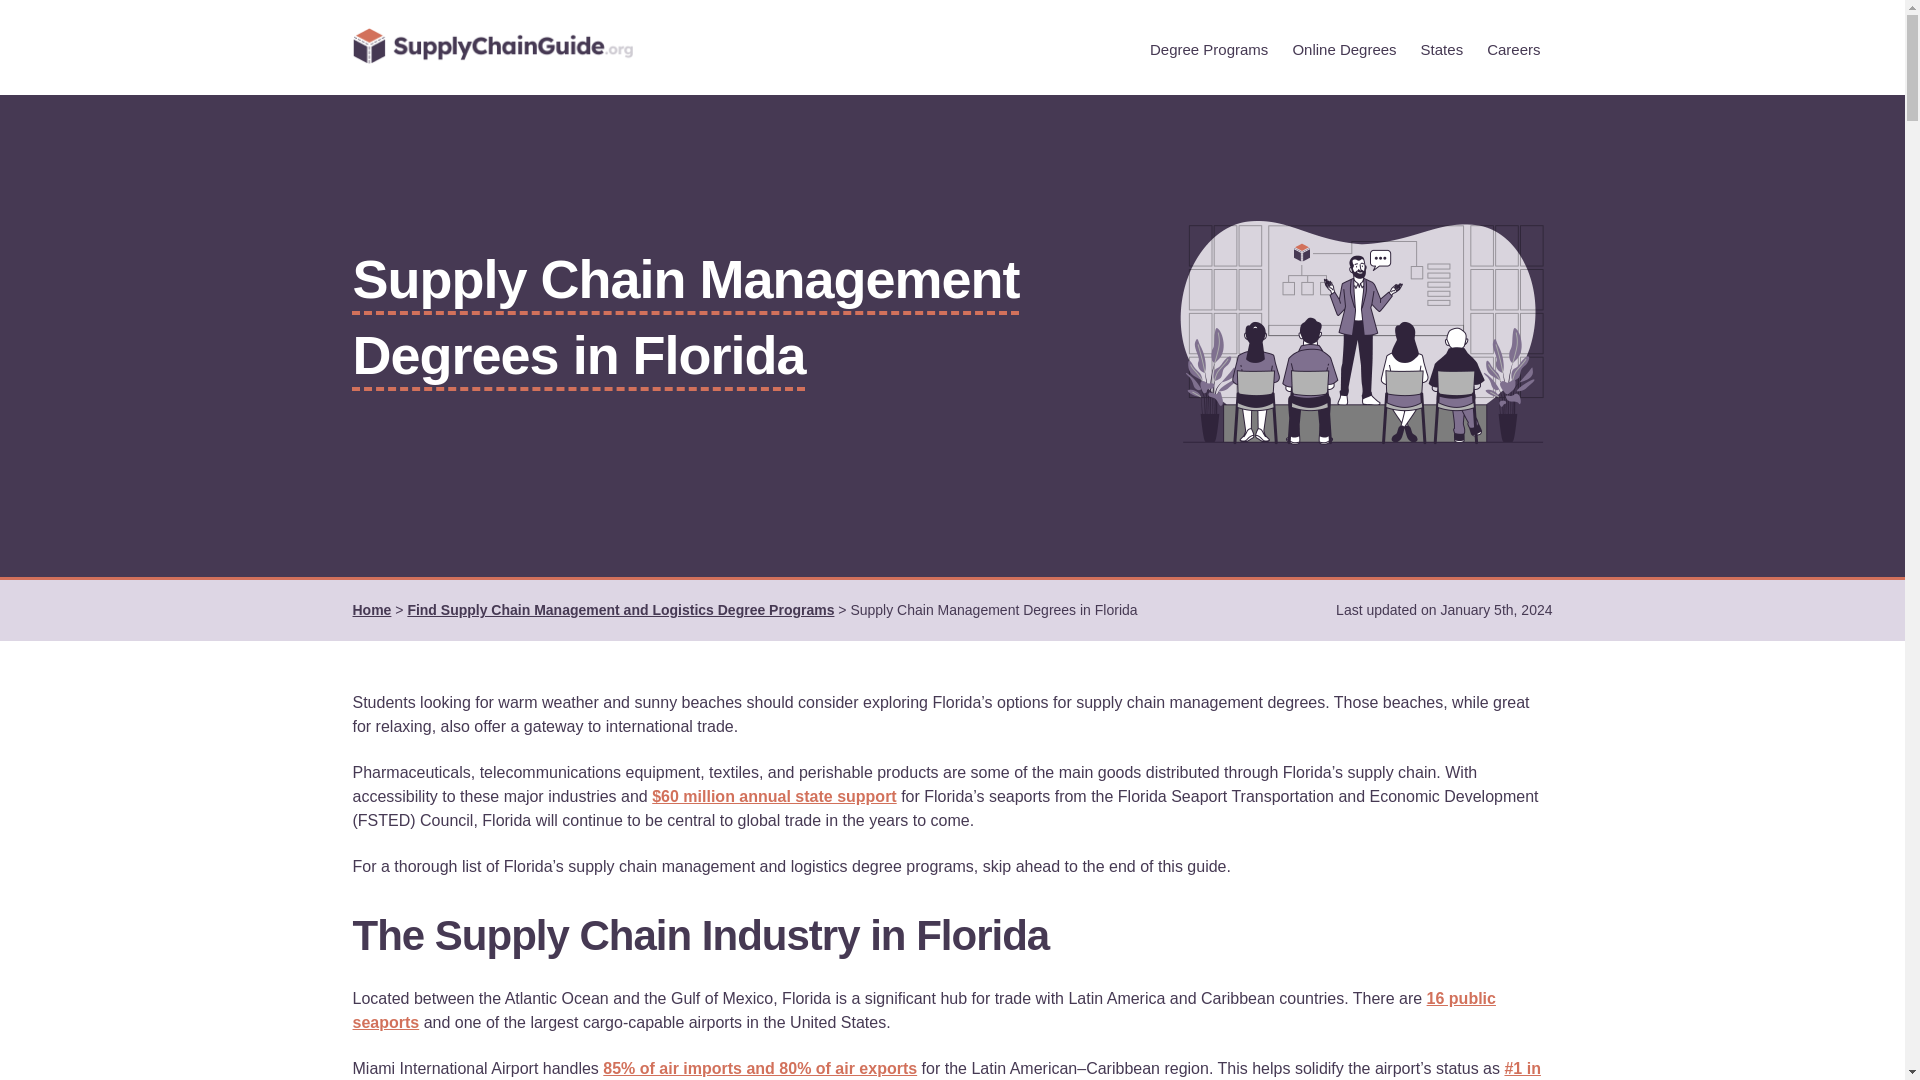 This screenshot has width=1920, height=1080. Describe the element at coordinates (1442, 47) in the screenshot. I see `States` at that location.